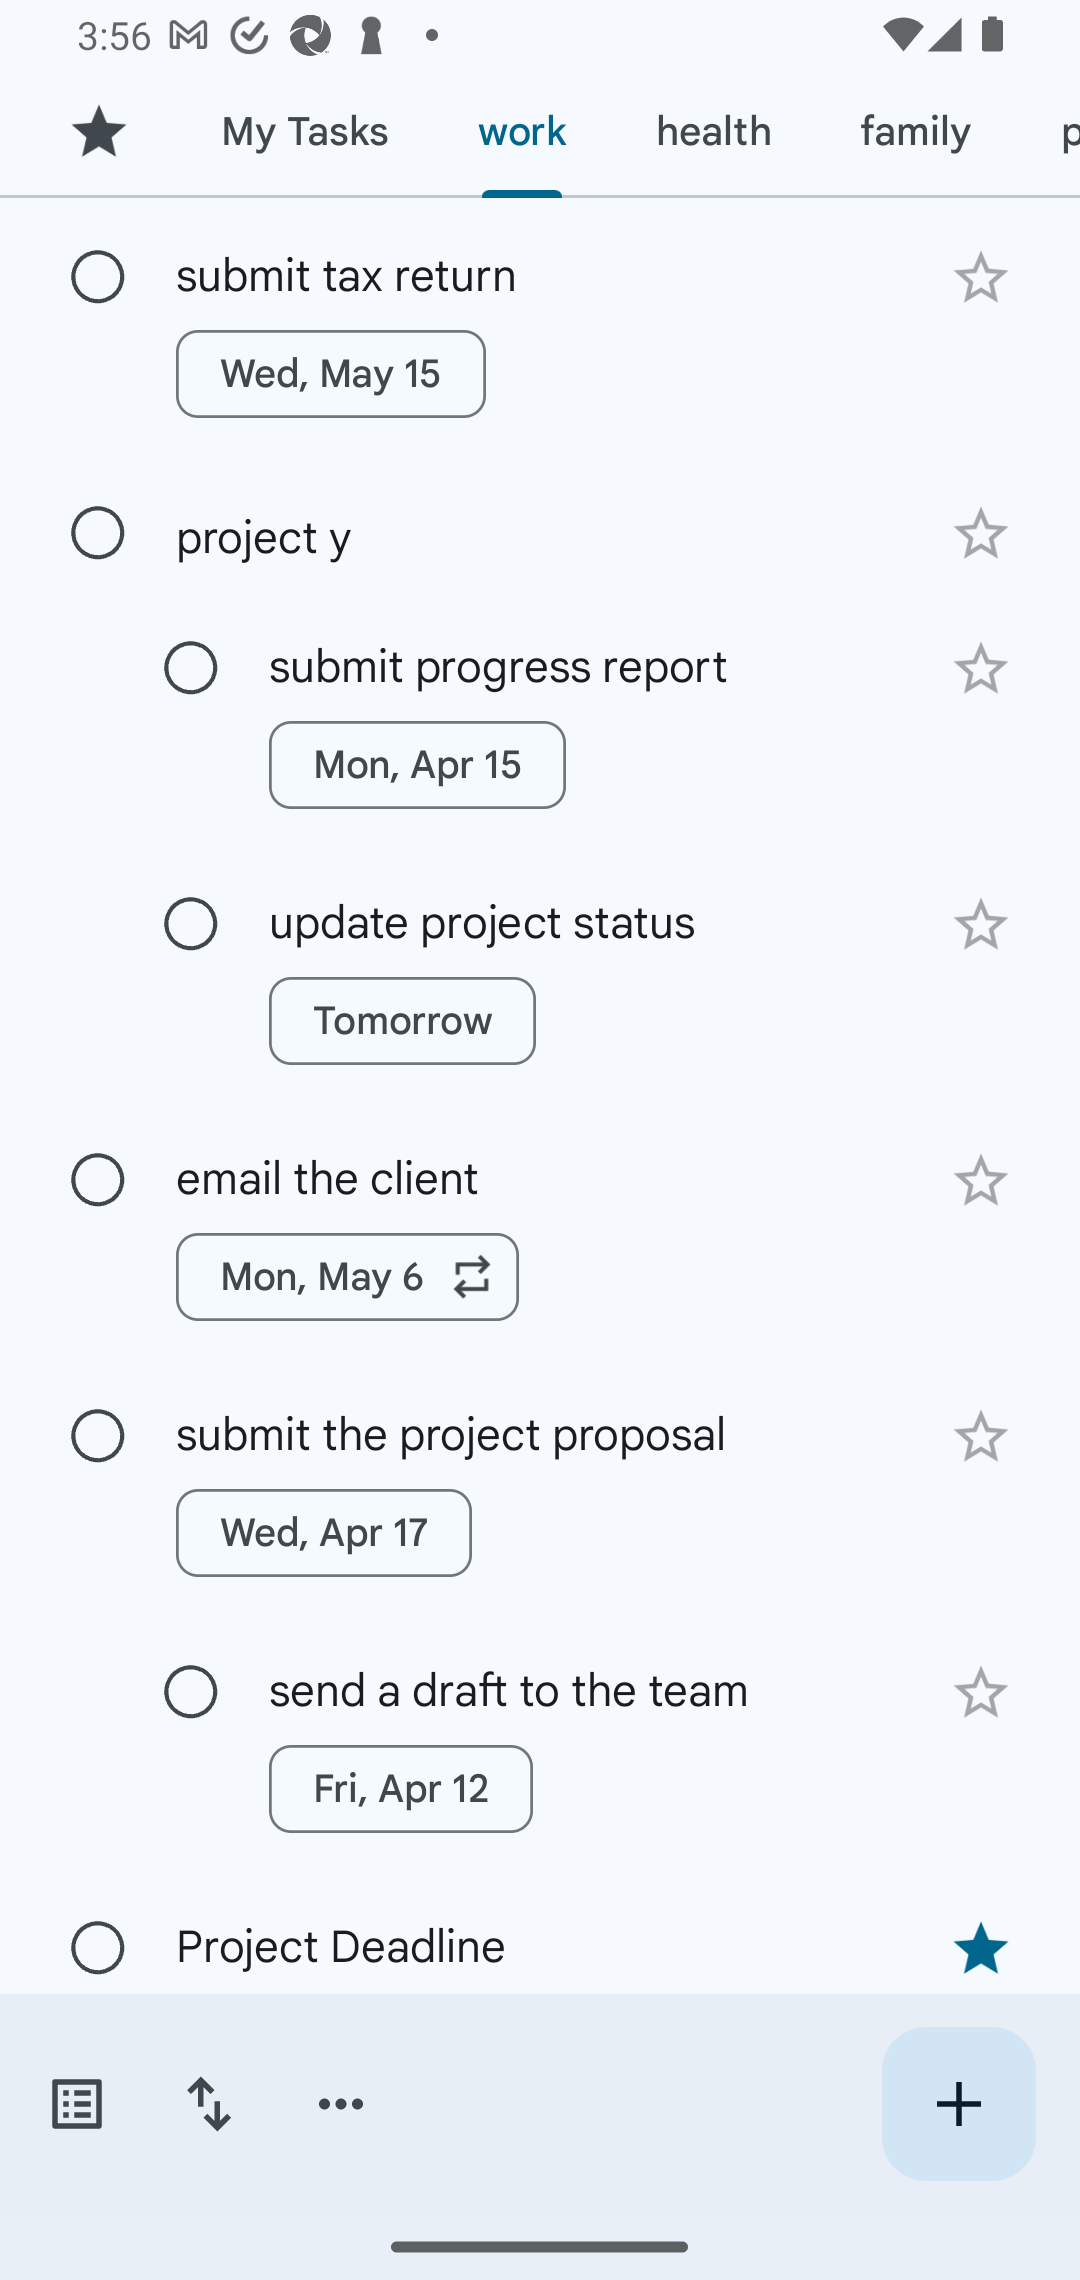  I want to click on Starred, so click(98, 132).